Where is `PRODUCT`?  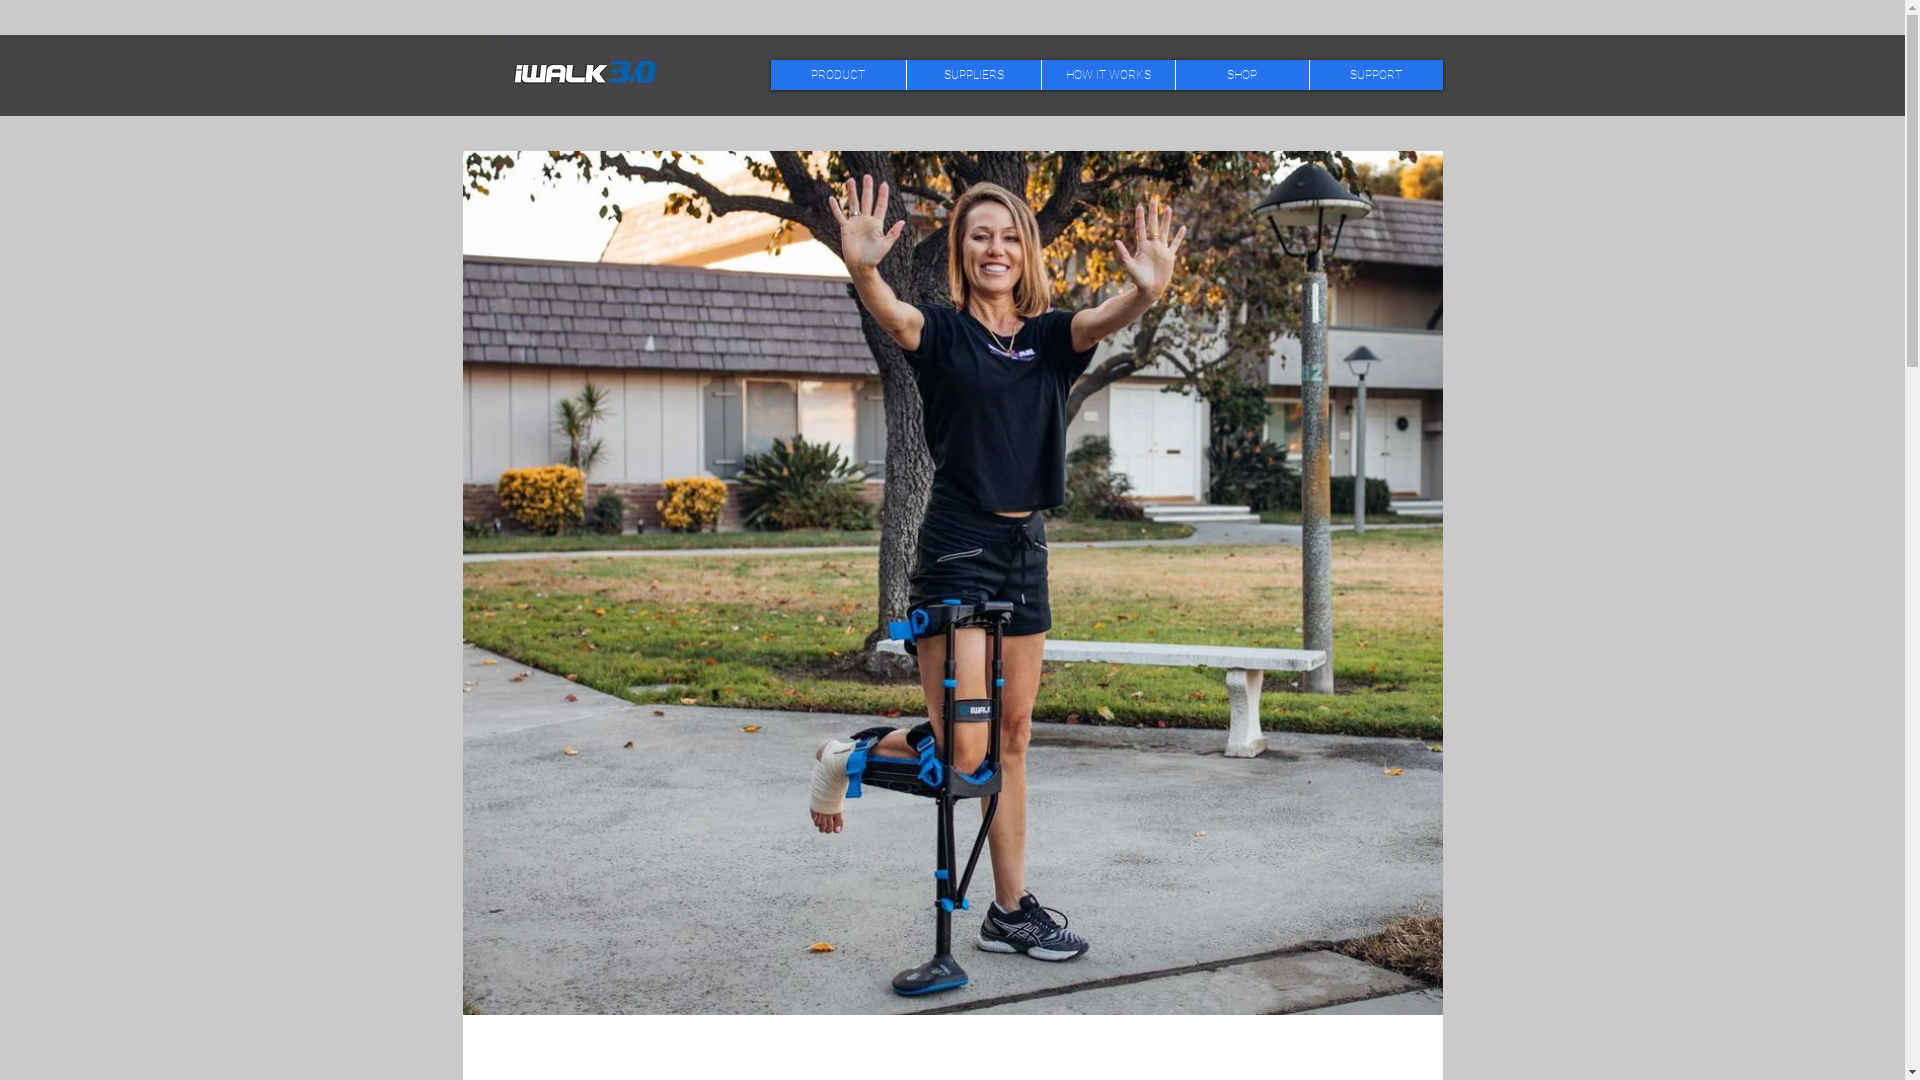 PRODUCT is located at coordinates (838, 75).